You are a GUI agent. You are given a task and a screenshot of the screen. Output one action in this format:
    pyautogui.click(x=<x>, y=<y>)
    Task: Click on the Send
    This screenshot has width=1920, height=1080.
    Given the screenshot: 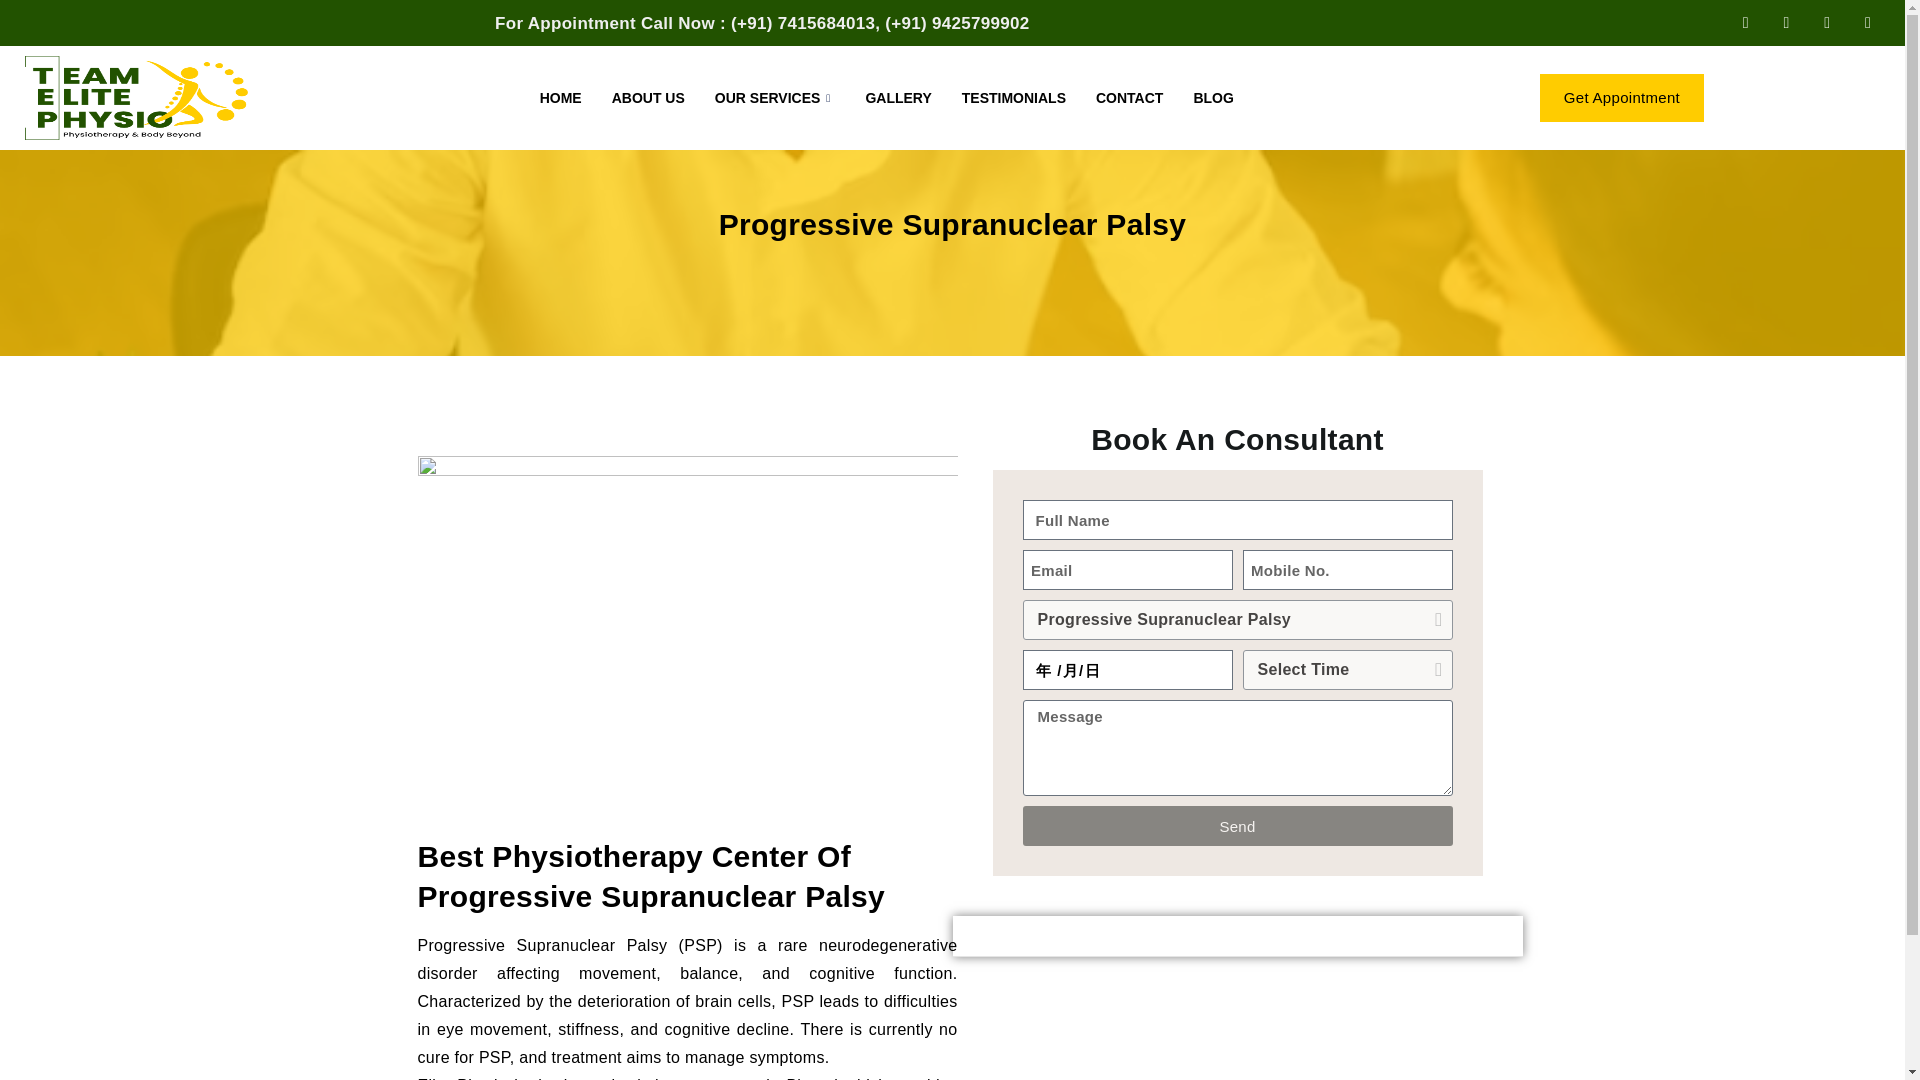 What is the action you would take?
    pyautogui.click(x=1236, y=825)
    